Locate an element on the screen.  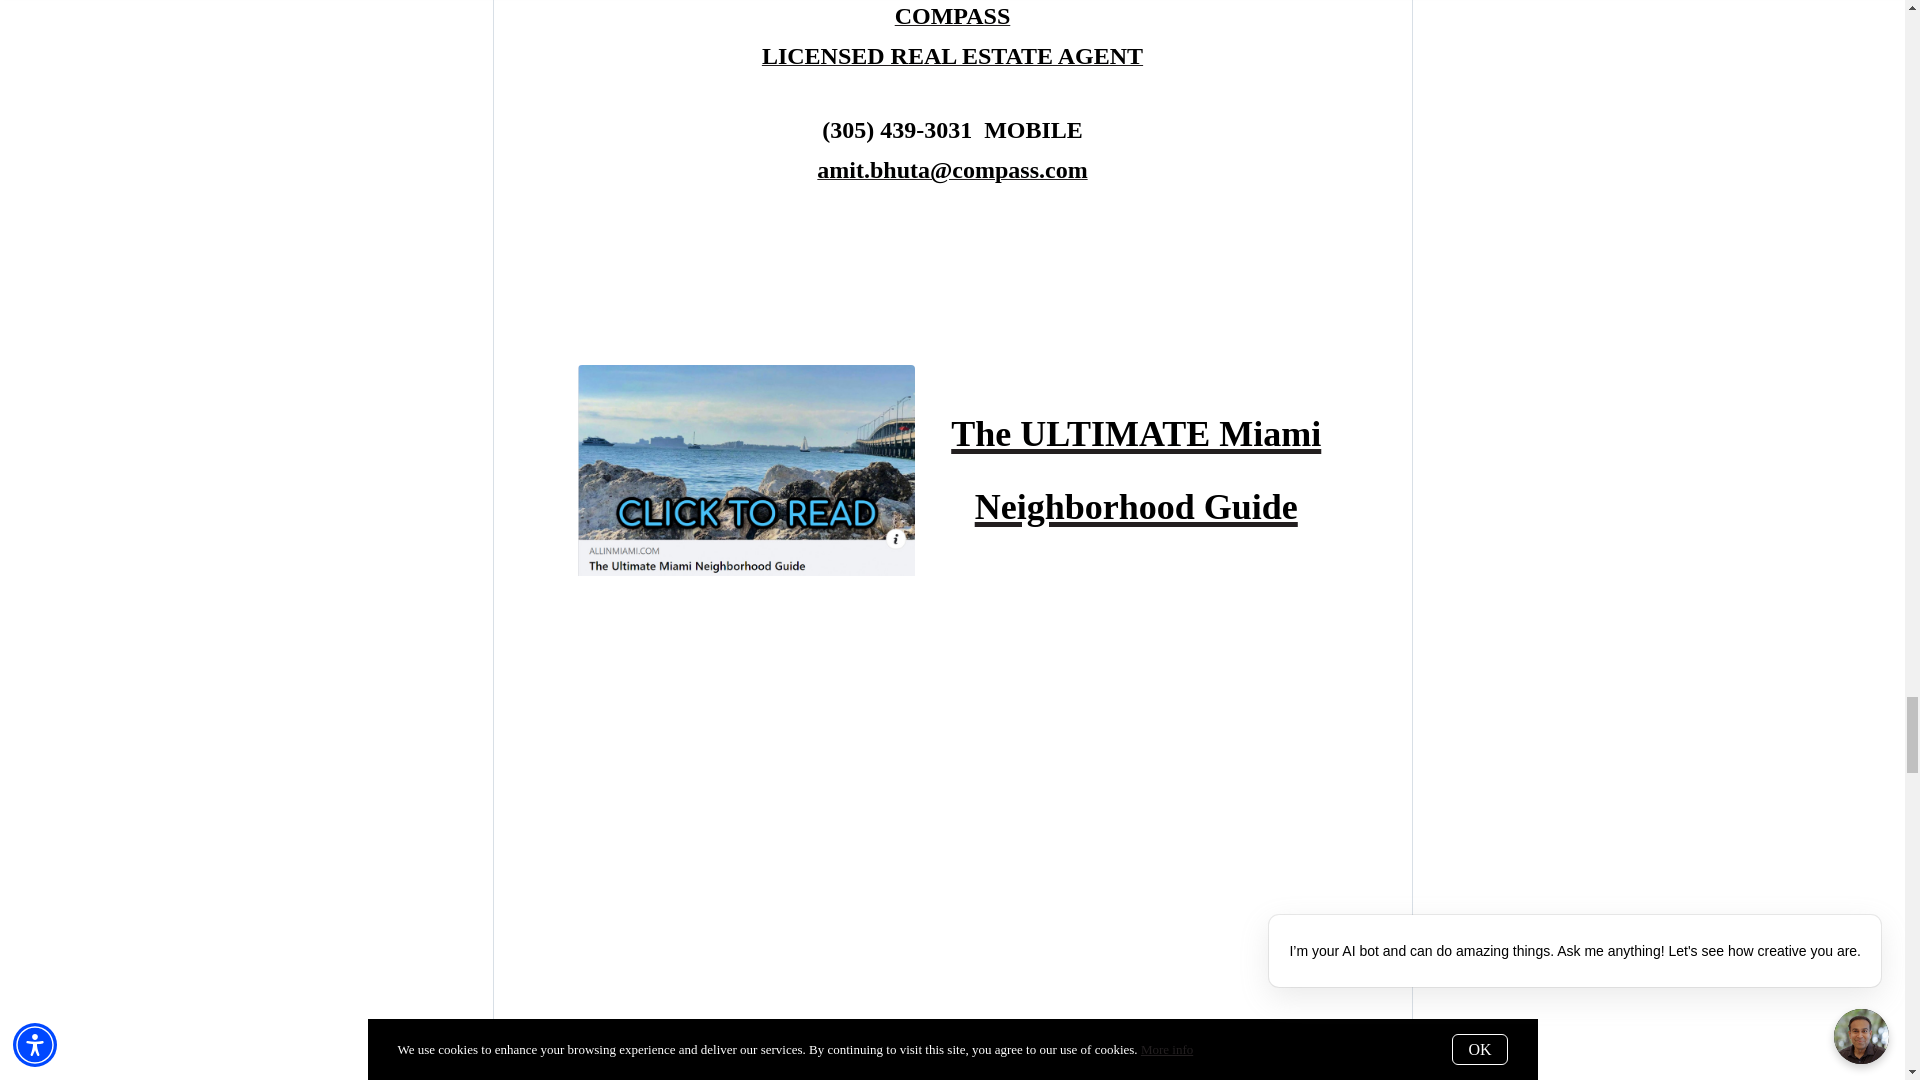
LICENSED REAL ESTATE AGENT is located at coordinates (952, 58).